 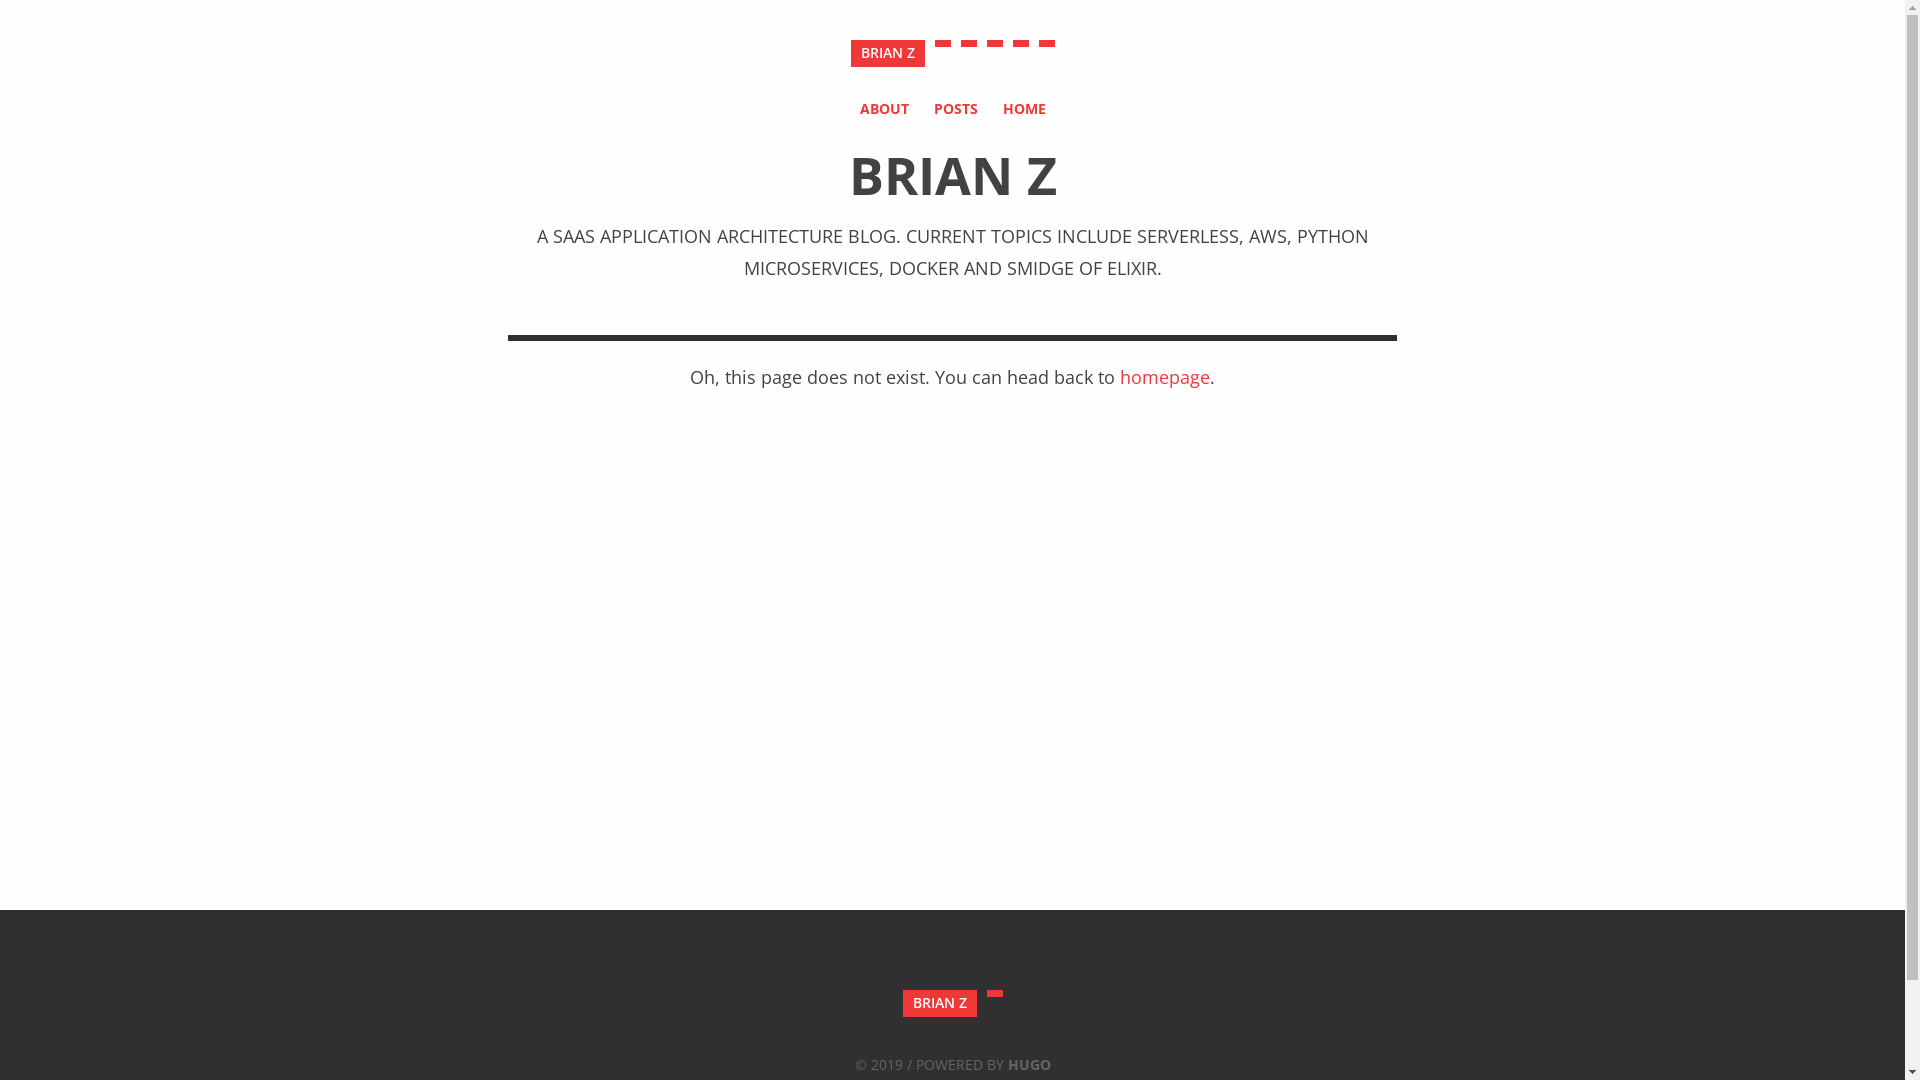 I want to click on LinkedIn, so click(x=1046, y=44).